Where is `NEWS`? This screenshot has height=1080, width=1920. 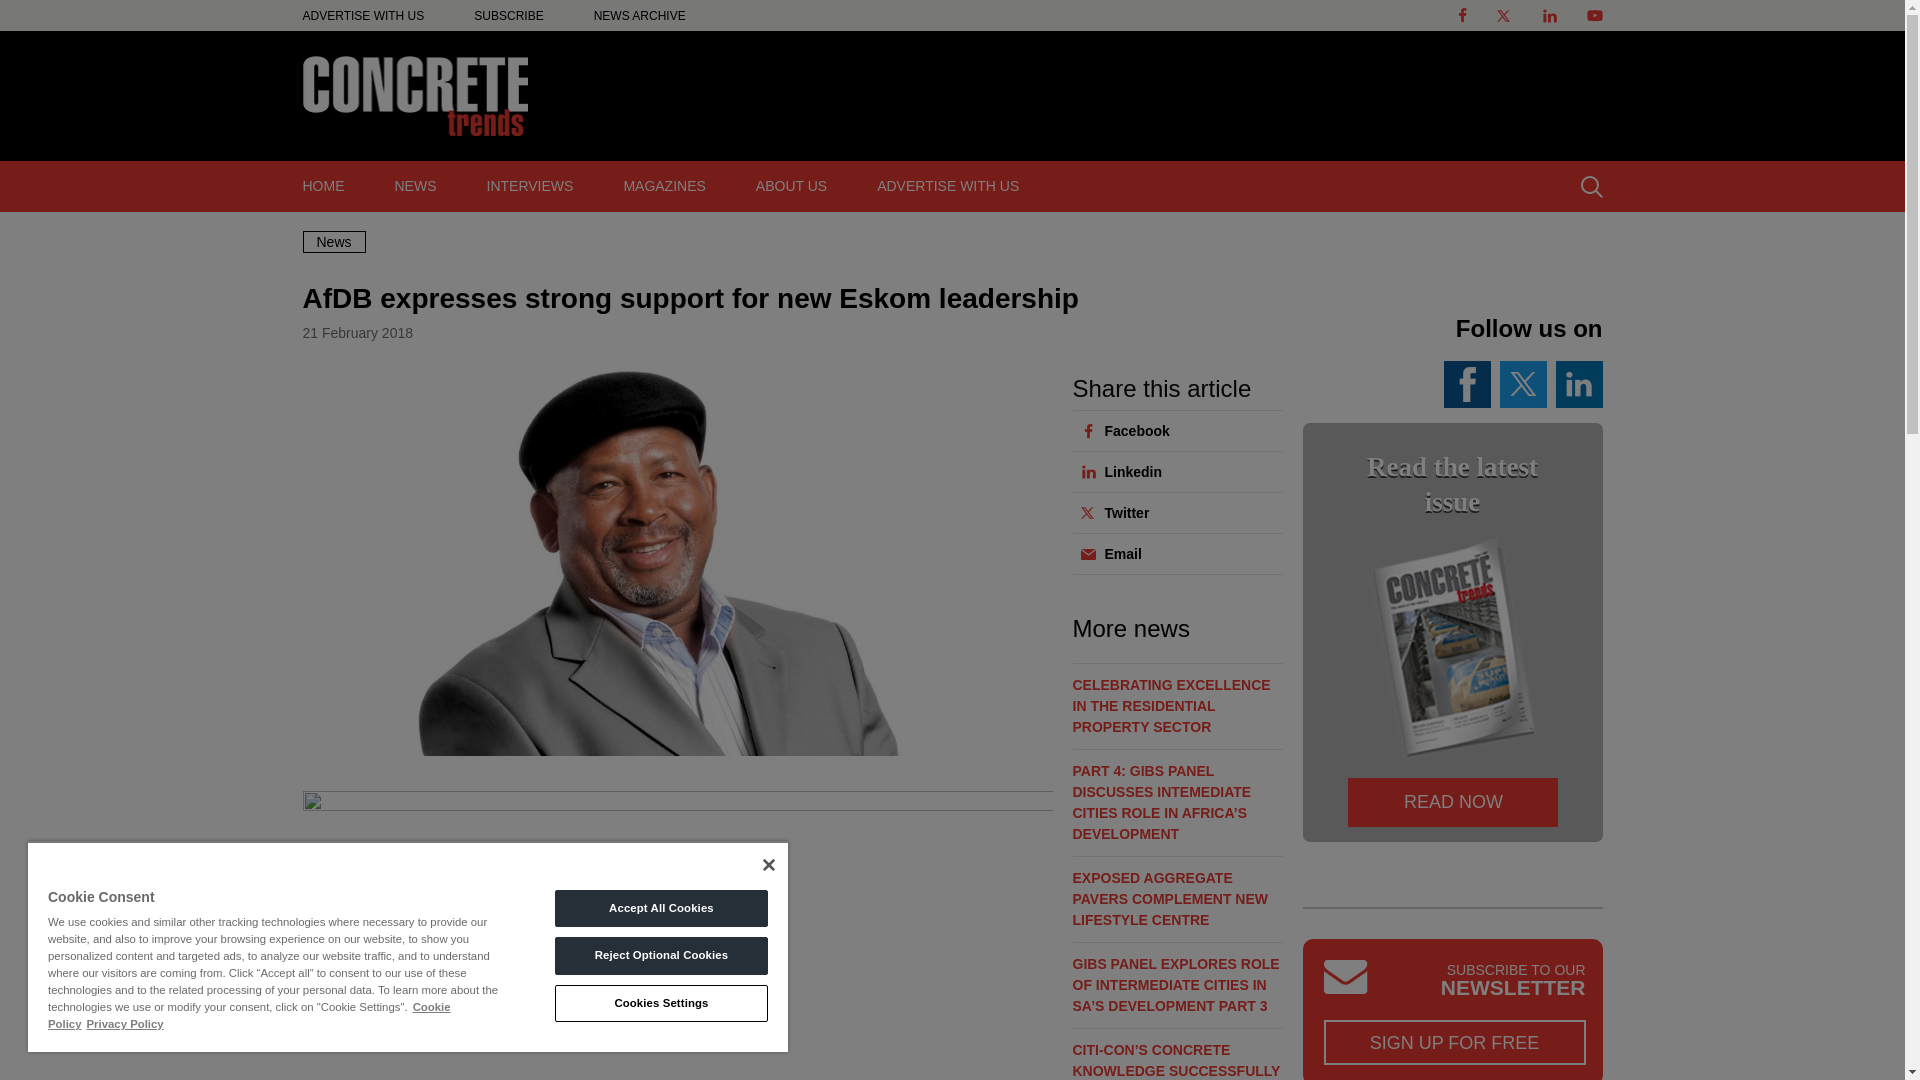 NEWS is located at coordinates (416, 186).